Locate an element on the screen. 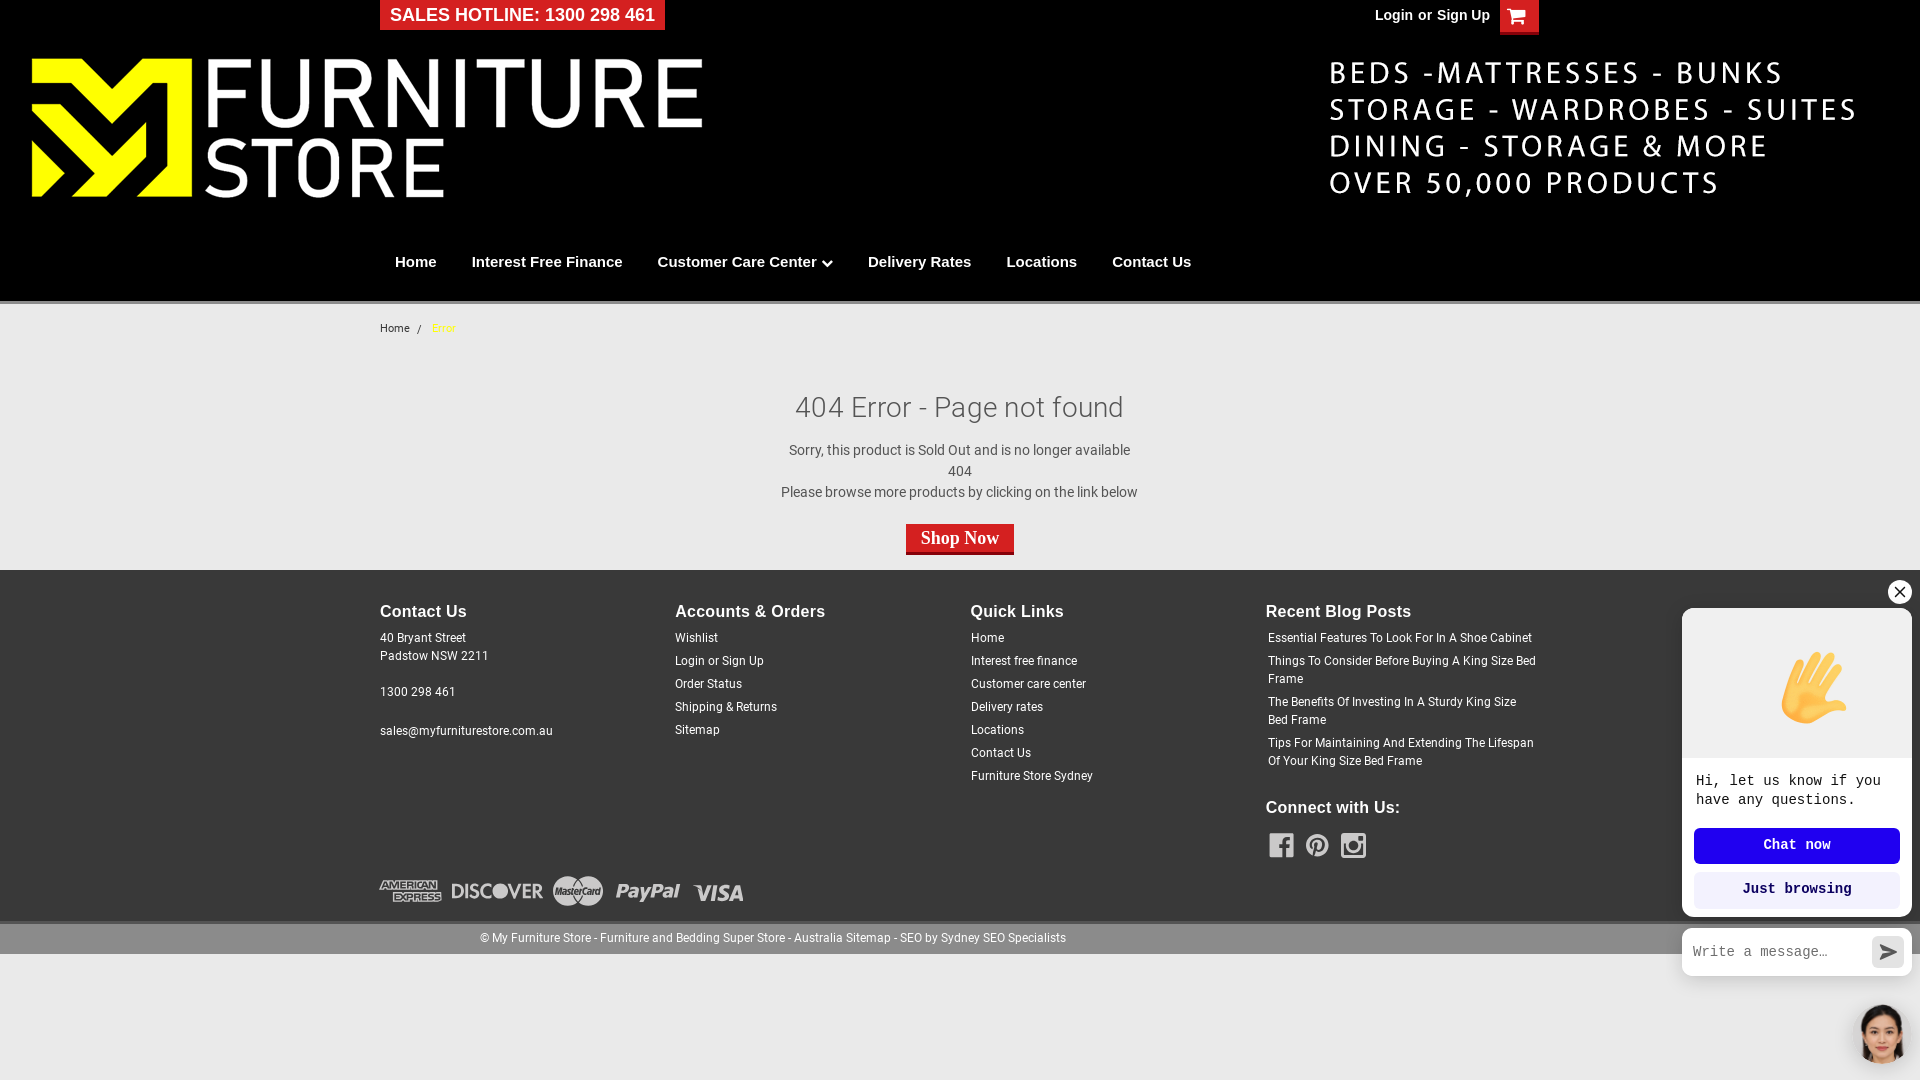 This screenshot has width=1920, height=1080. Interest Free Finance is located at coordinates (565, 262).